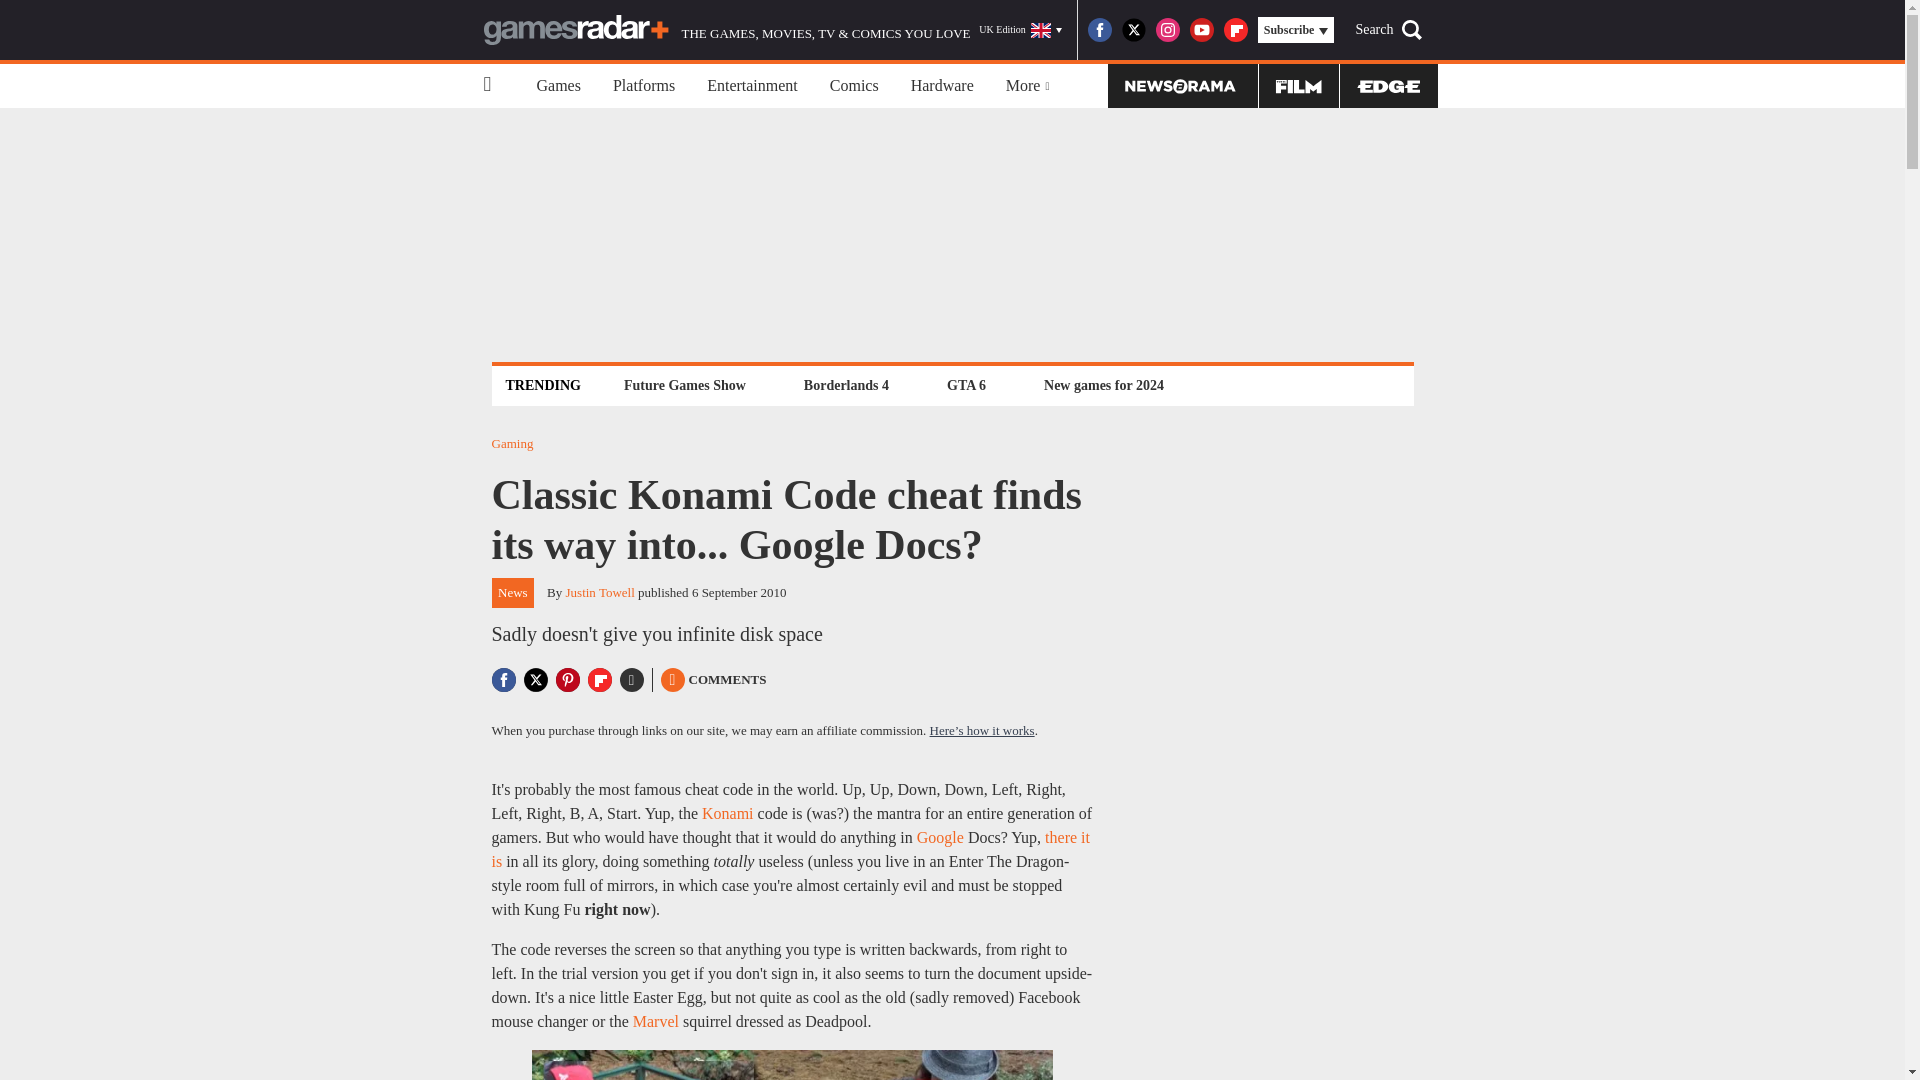  Describe the element at coordinates (854, 86) in the screenshot. I see `Comics` at that location.